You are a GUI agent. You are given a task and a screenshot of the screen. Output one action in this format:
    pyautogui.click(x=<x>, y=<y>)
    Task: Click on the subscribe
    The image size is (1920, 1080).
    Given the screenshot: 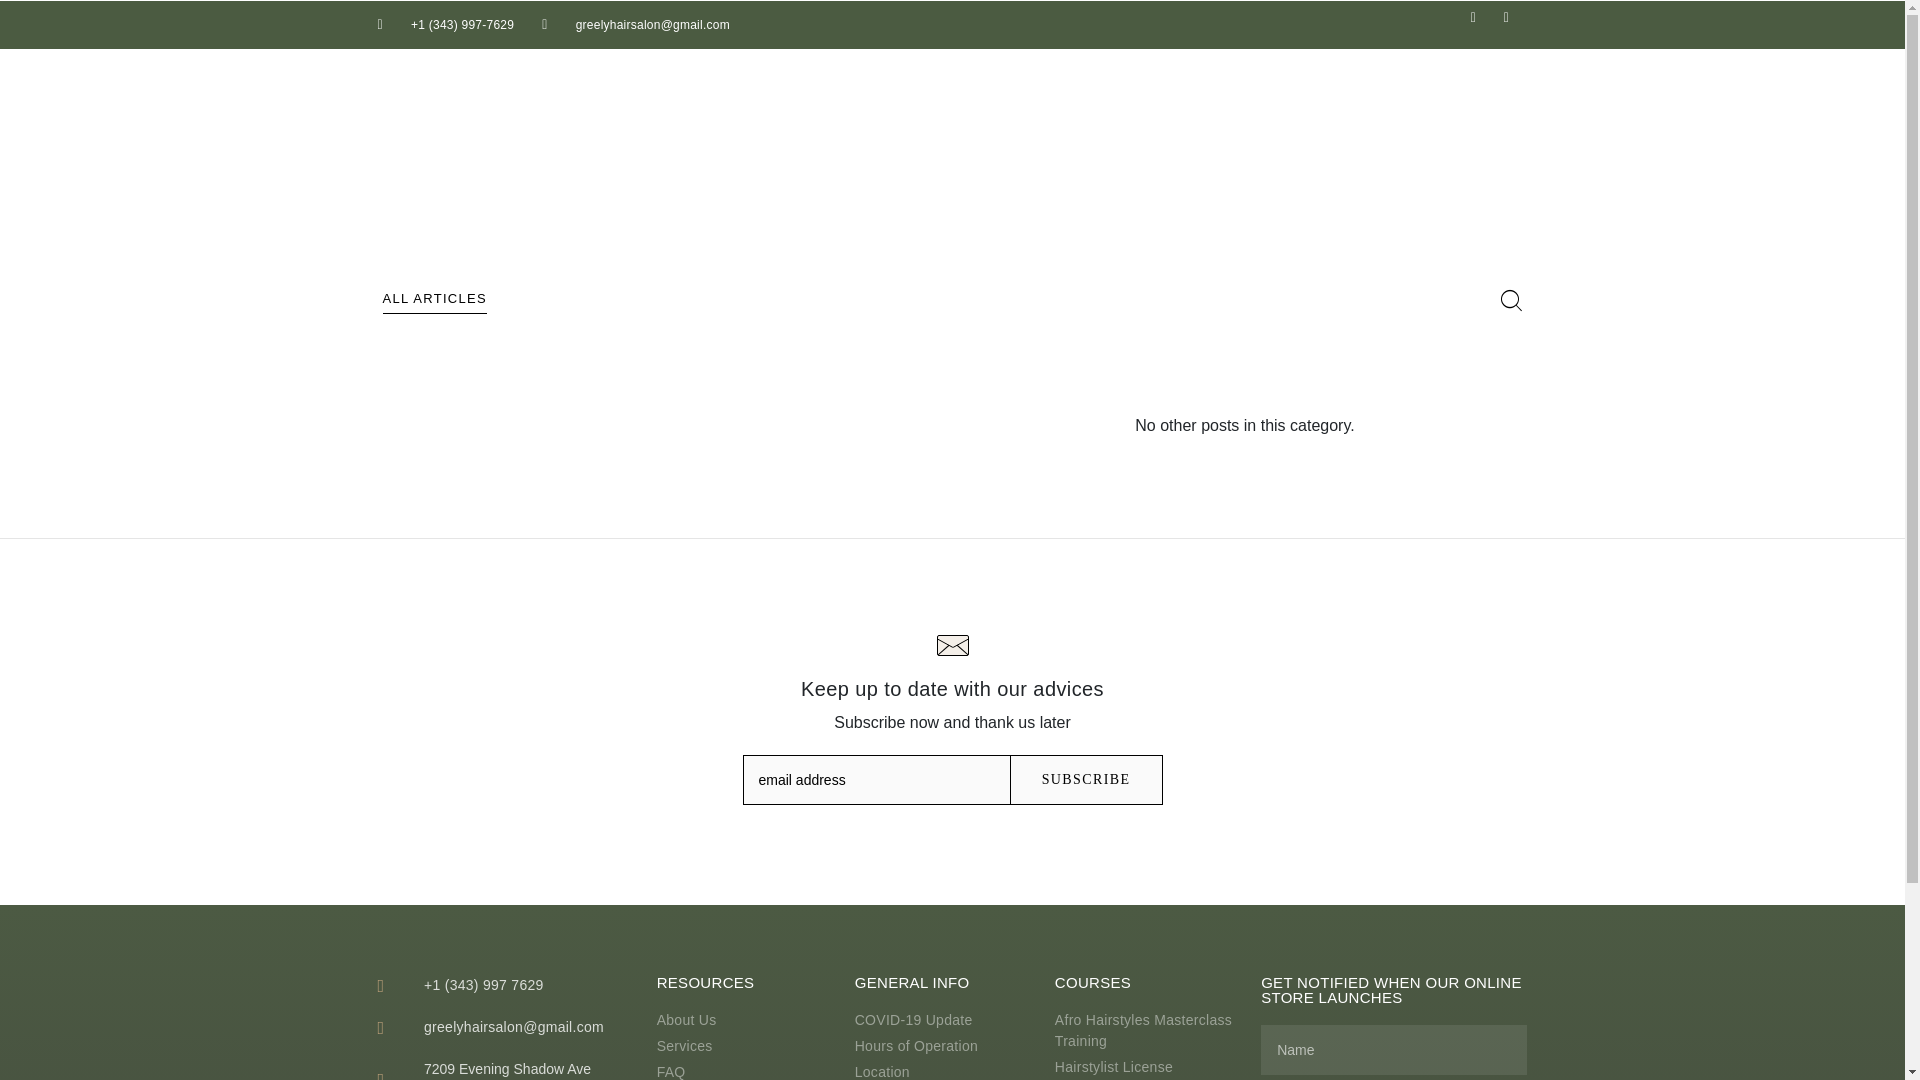 What is the action you would take?
    pyautogui.click(x=1086, y=779)
    